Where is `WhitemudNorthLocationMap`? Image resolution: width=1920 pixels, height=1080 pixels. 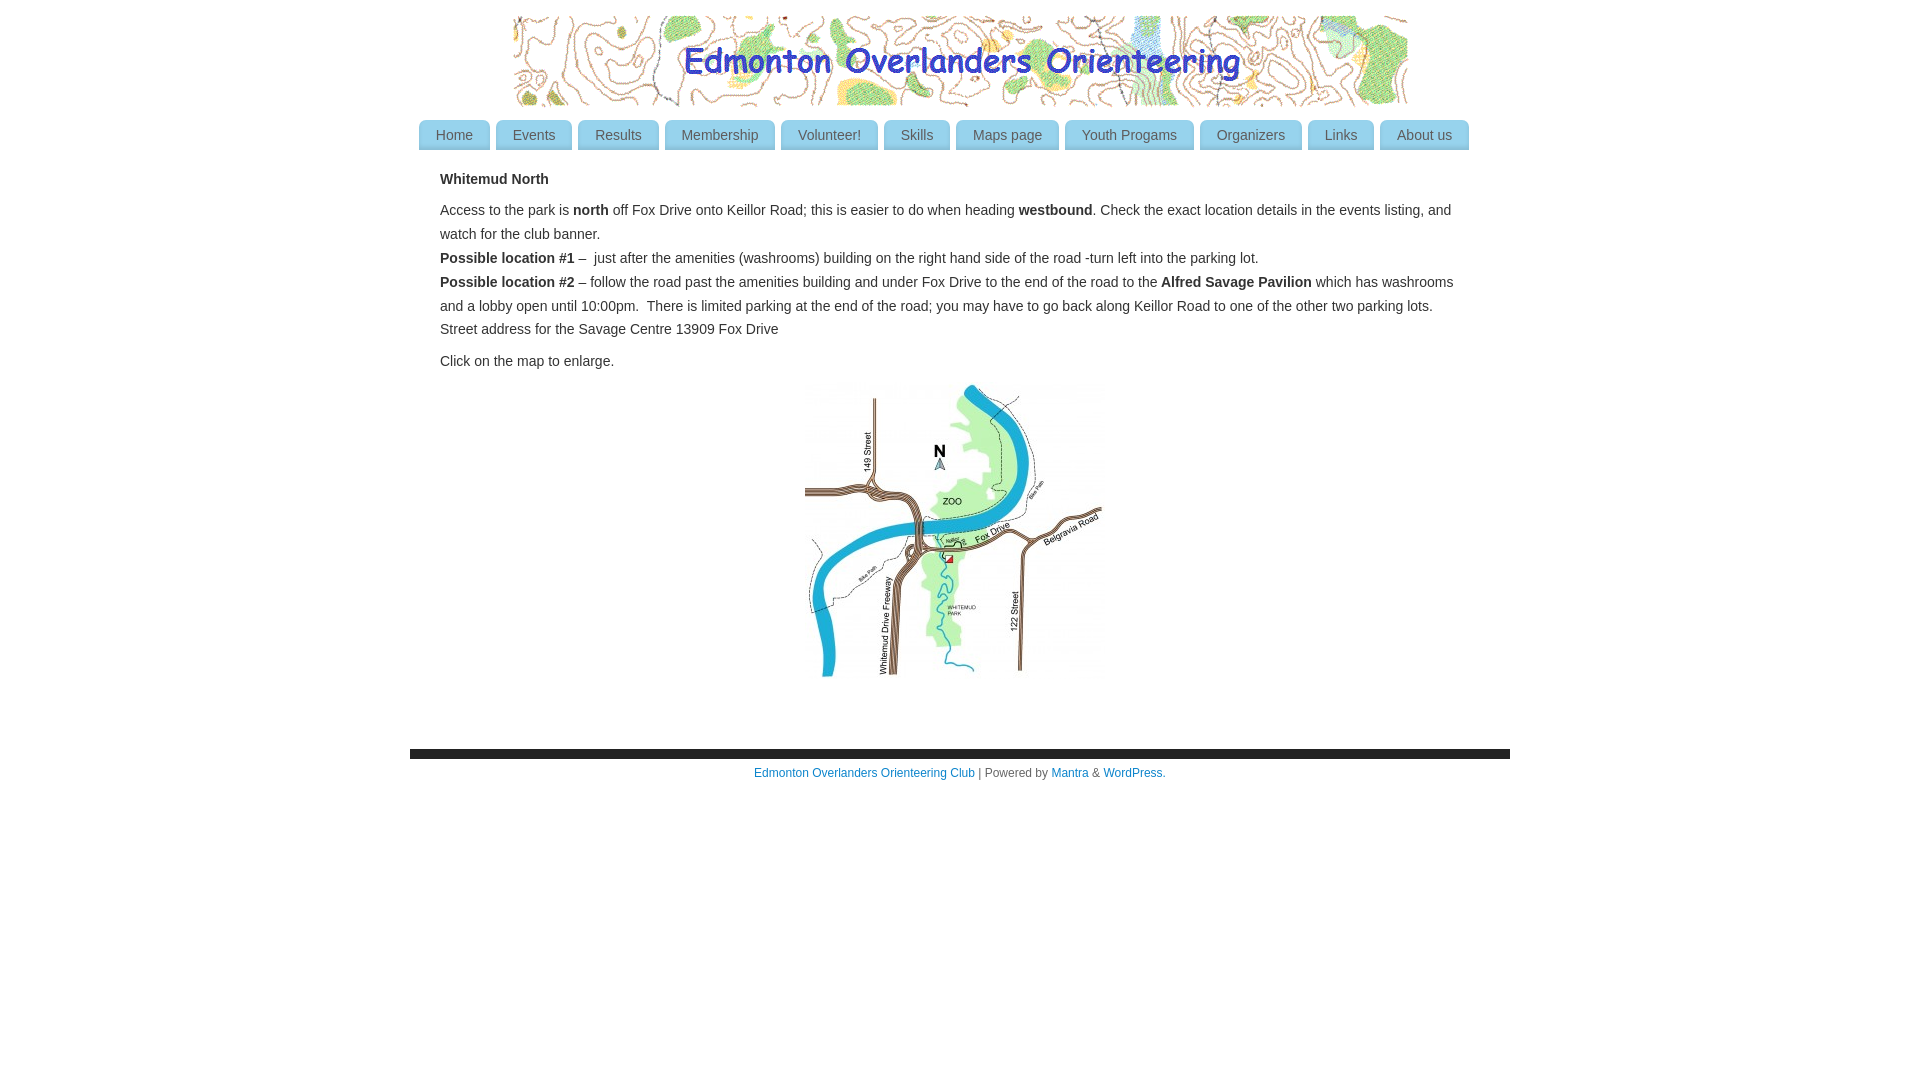 WhitemudNorthLocationMap is located at coordinates (955, 530).